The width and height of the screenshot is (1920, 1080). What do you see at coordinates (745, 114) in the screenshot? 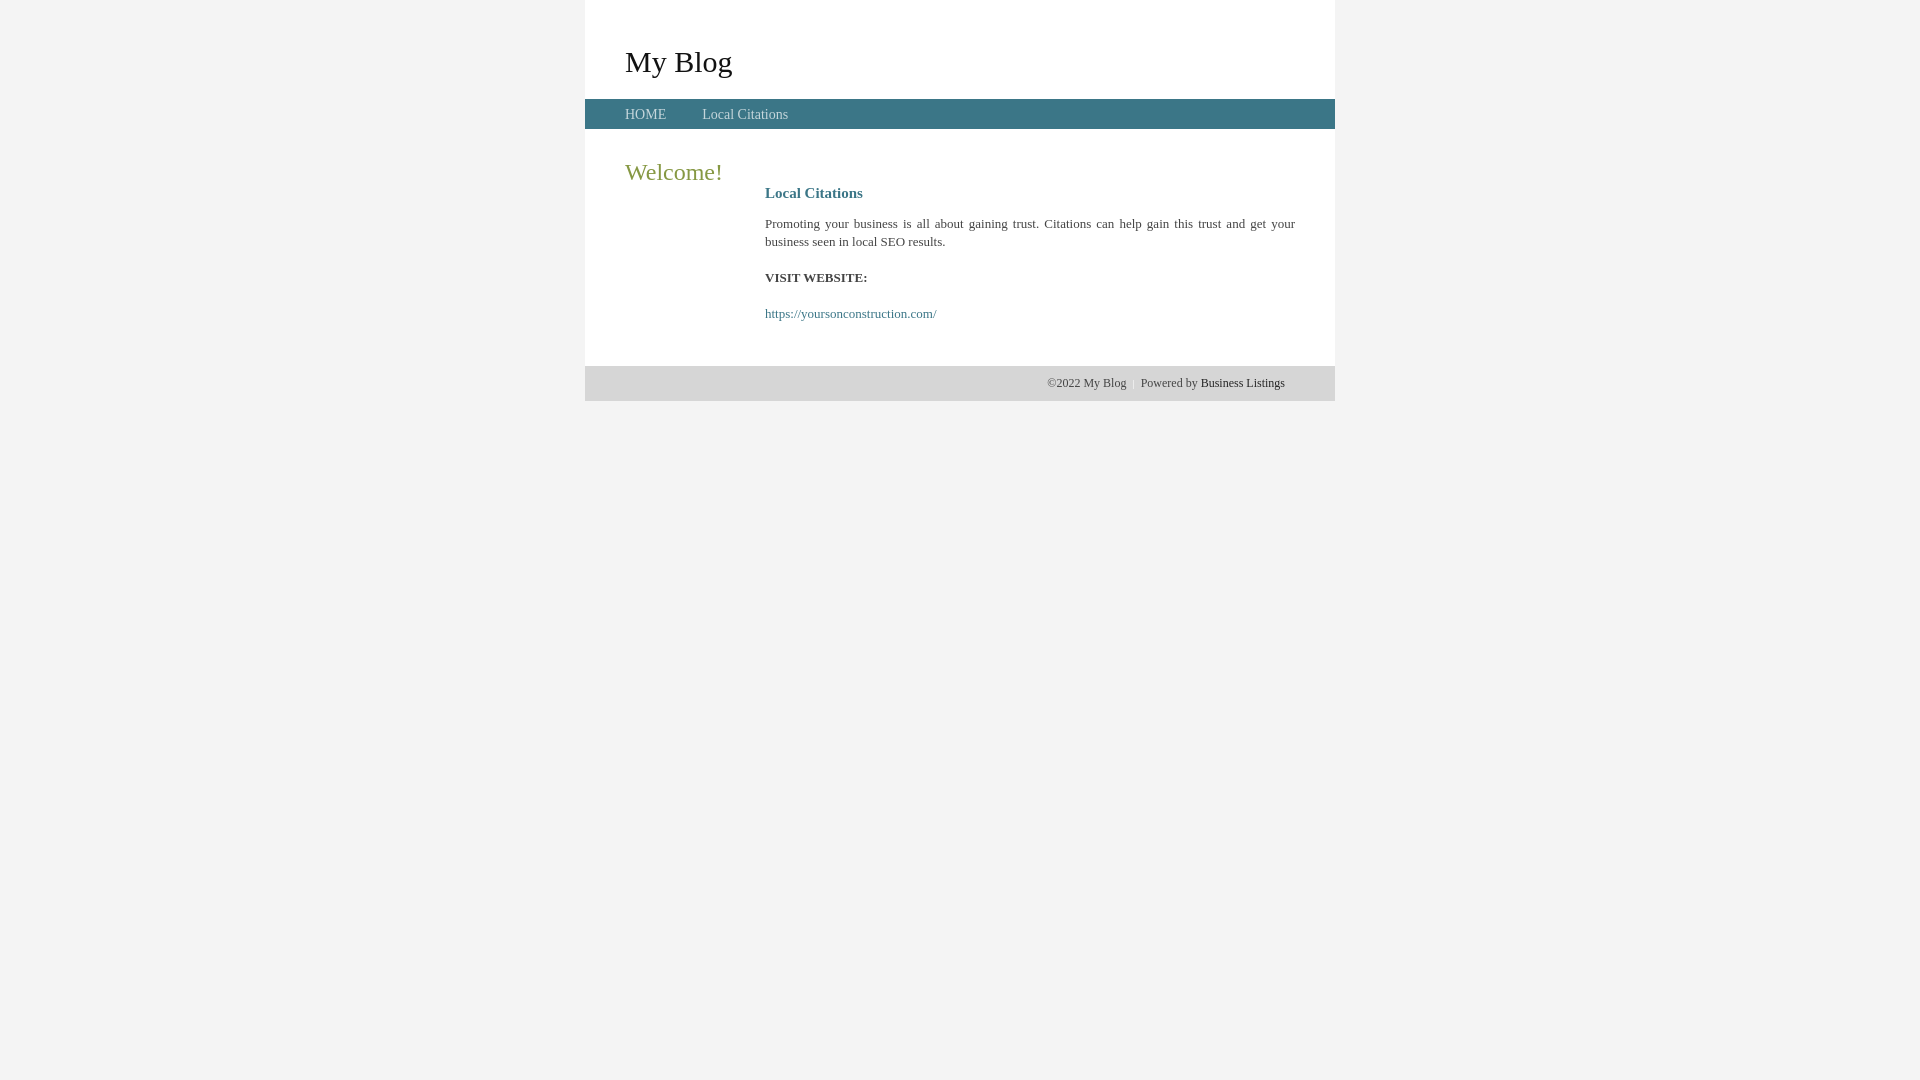
I see `Local Citations` at bounding box center [745, 114].